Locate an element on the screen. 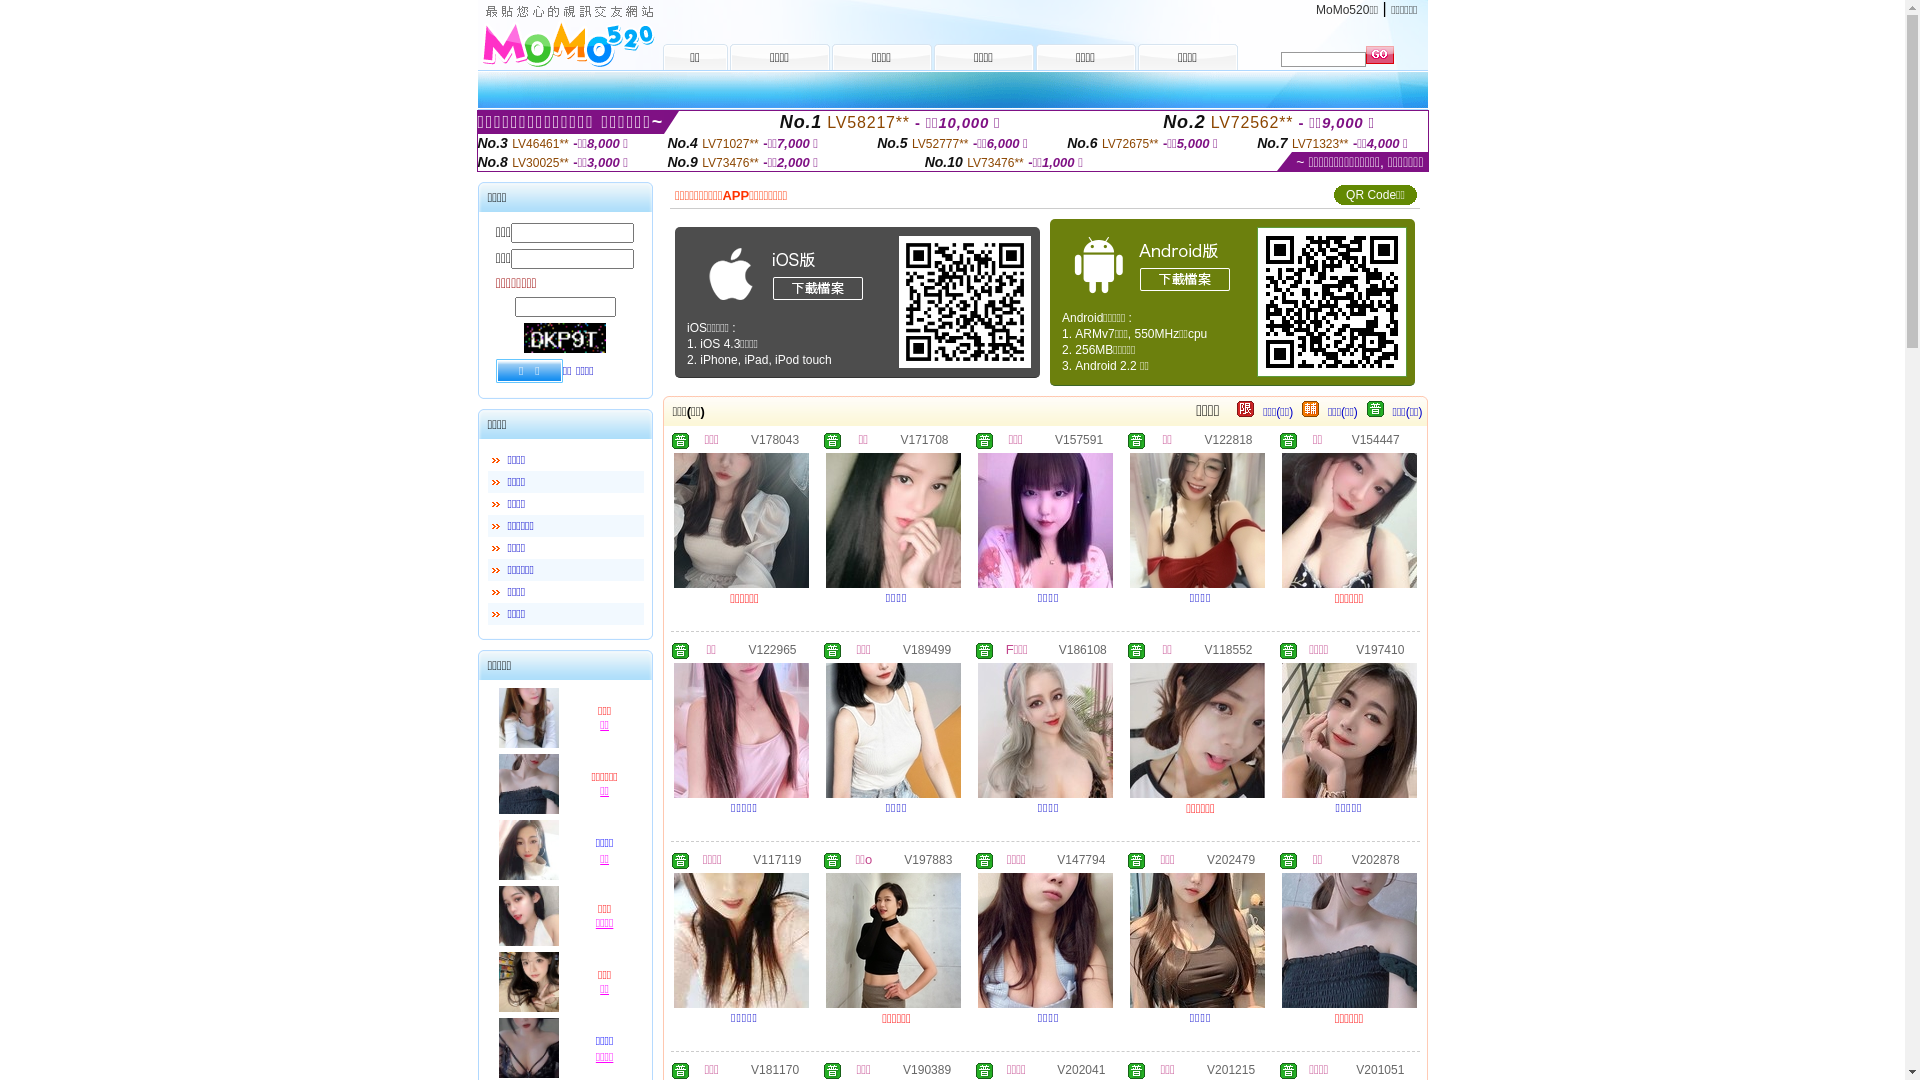 Image resolution: width=1920 pixels, height=1080 pixels. V190389 is located at coordinates (927, 1069).